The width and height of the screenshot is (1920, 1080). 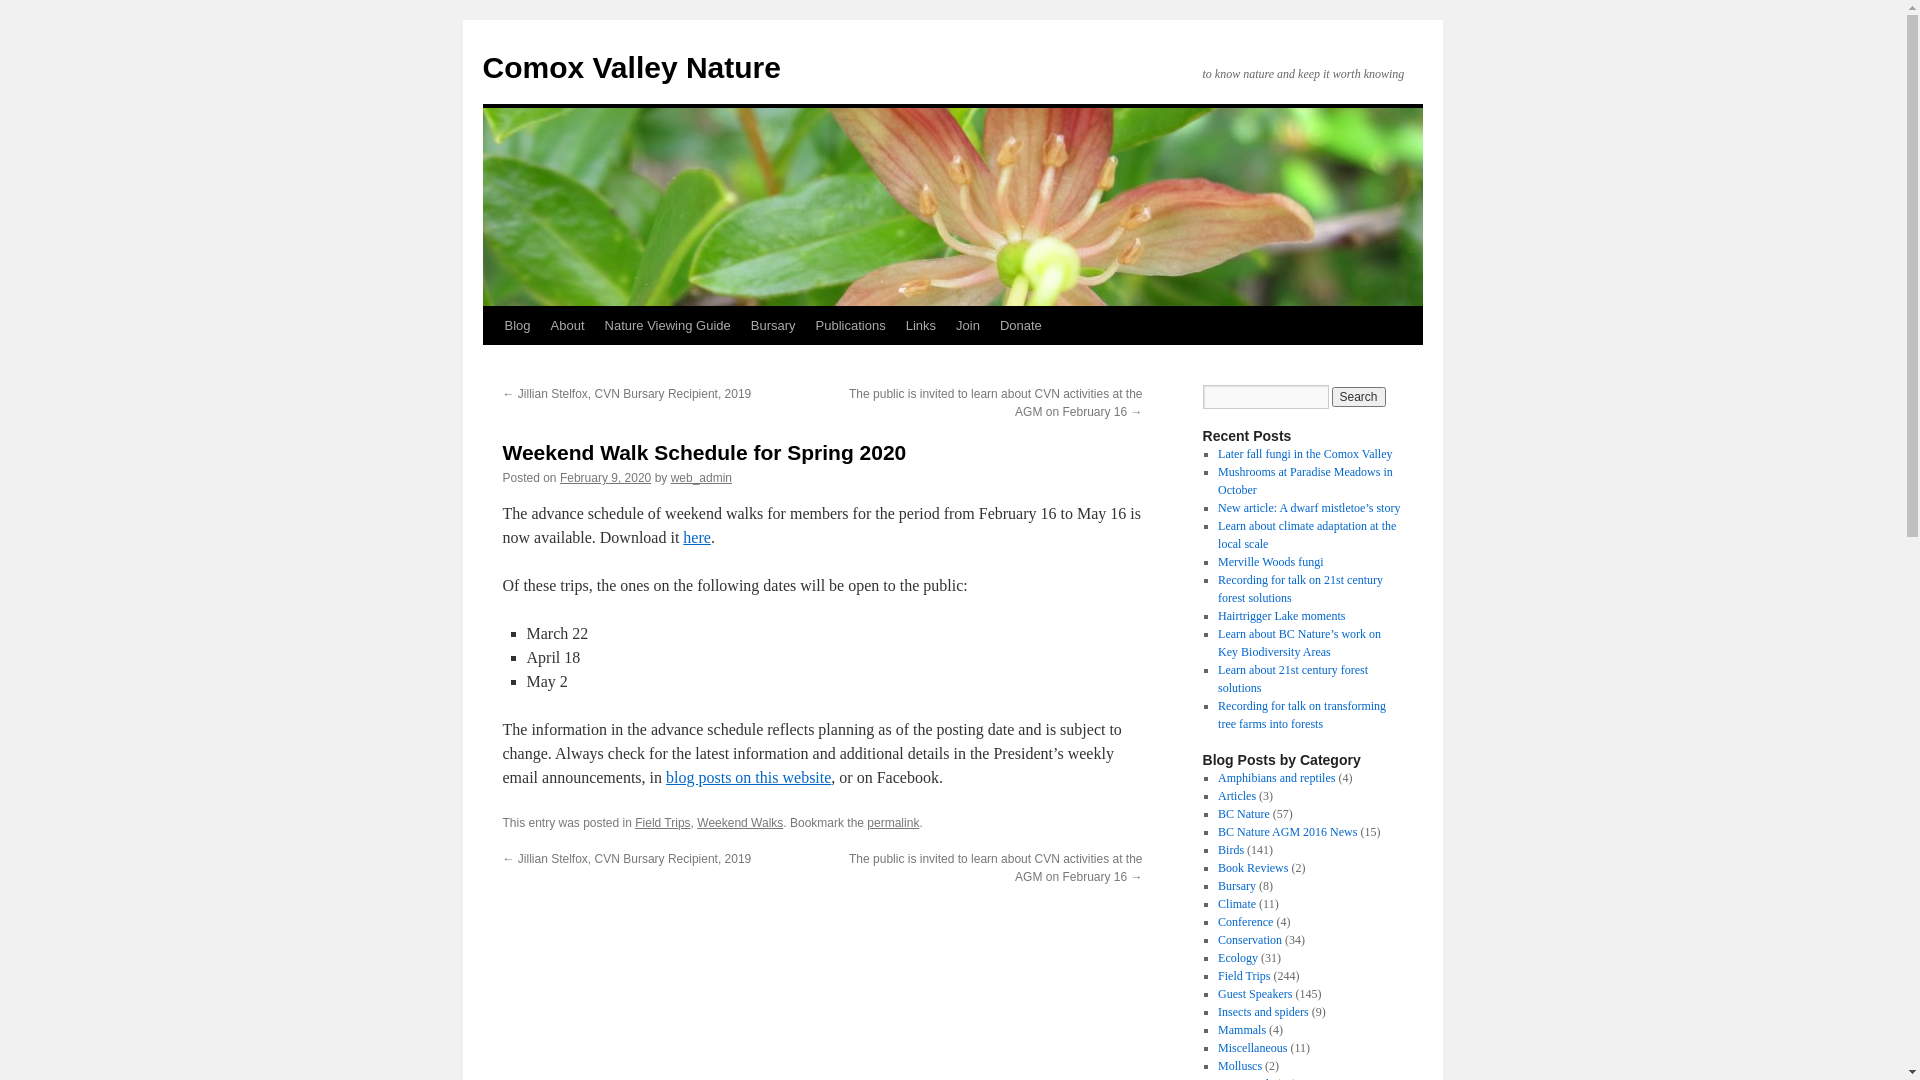 I want to click on Blog, so click(x=516, y=326).